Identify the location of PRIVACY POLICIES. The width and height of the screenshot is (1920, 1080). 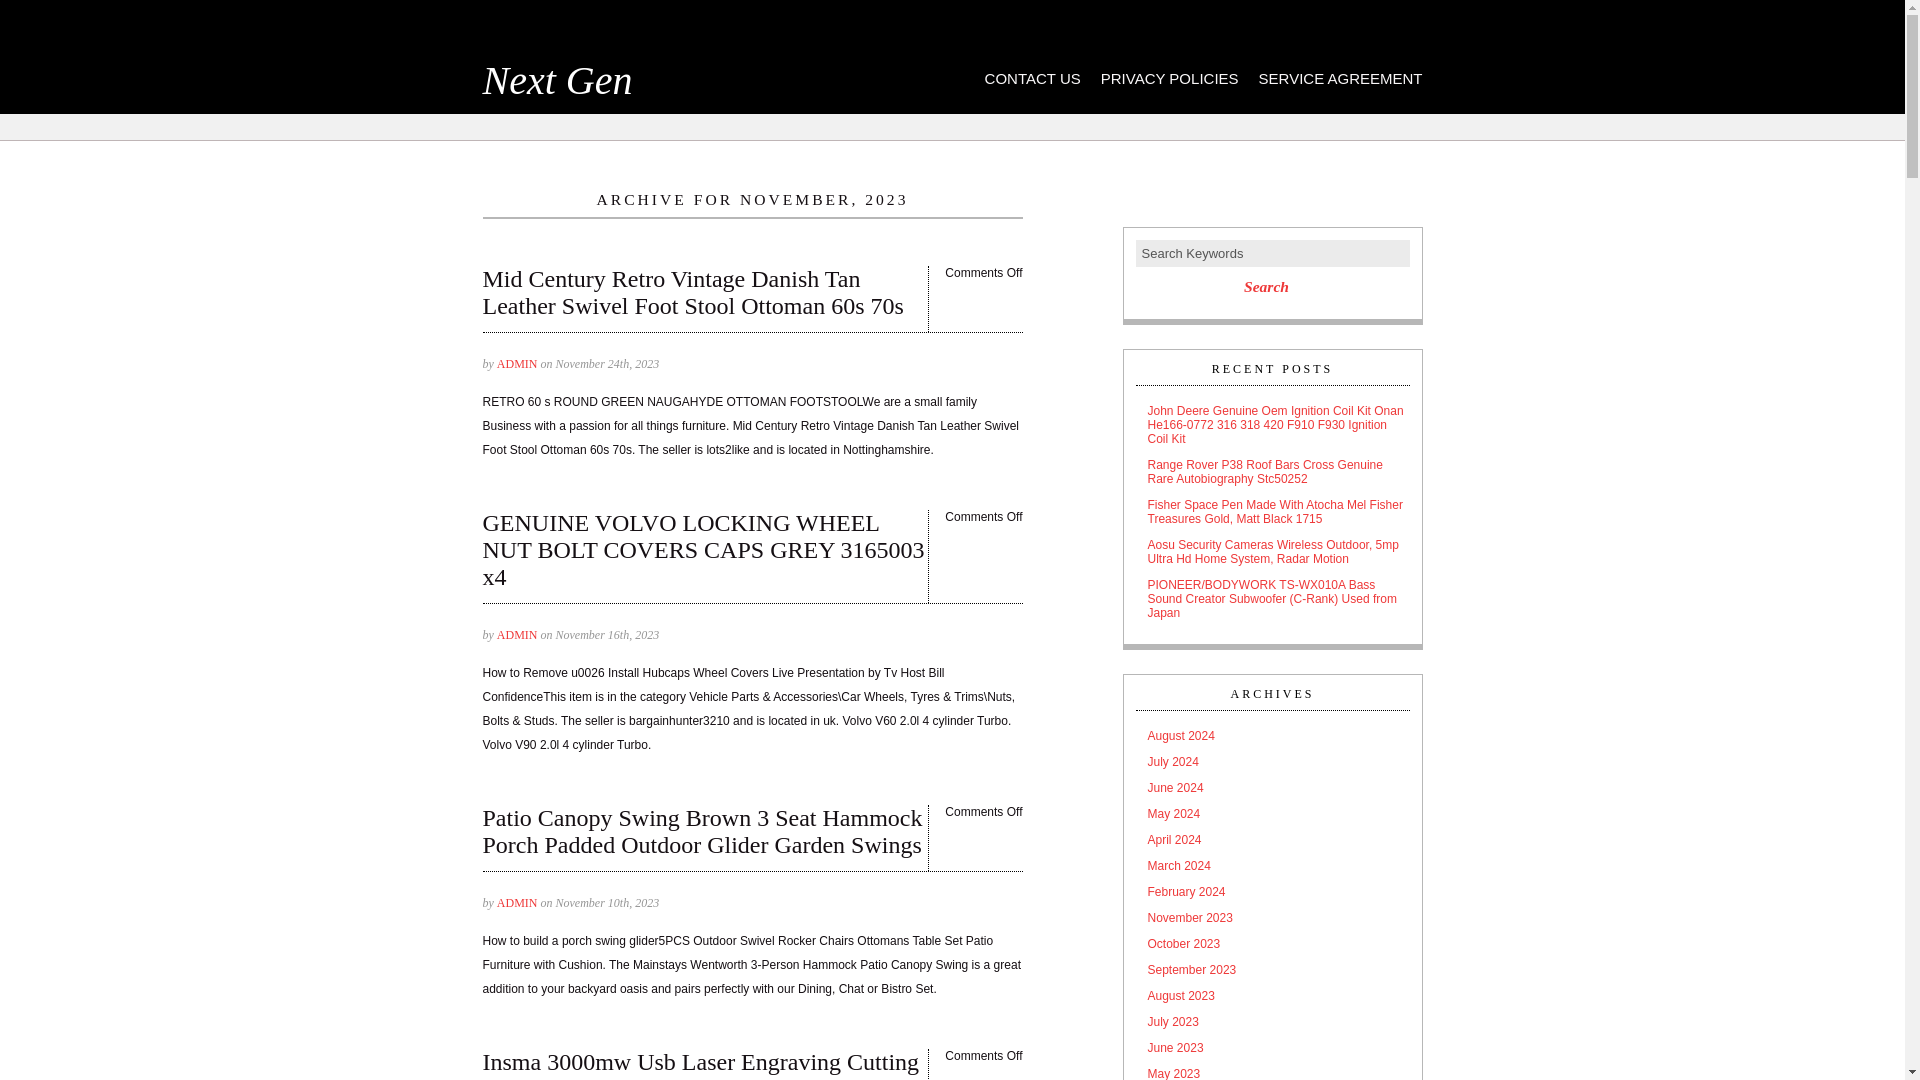
(1169, 75).